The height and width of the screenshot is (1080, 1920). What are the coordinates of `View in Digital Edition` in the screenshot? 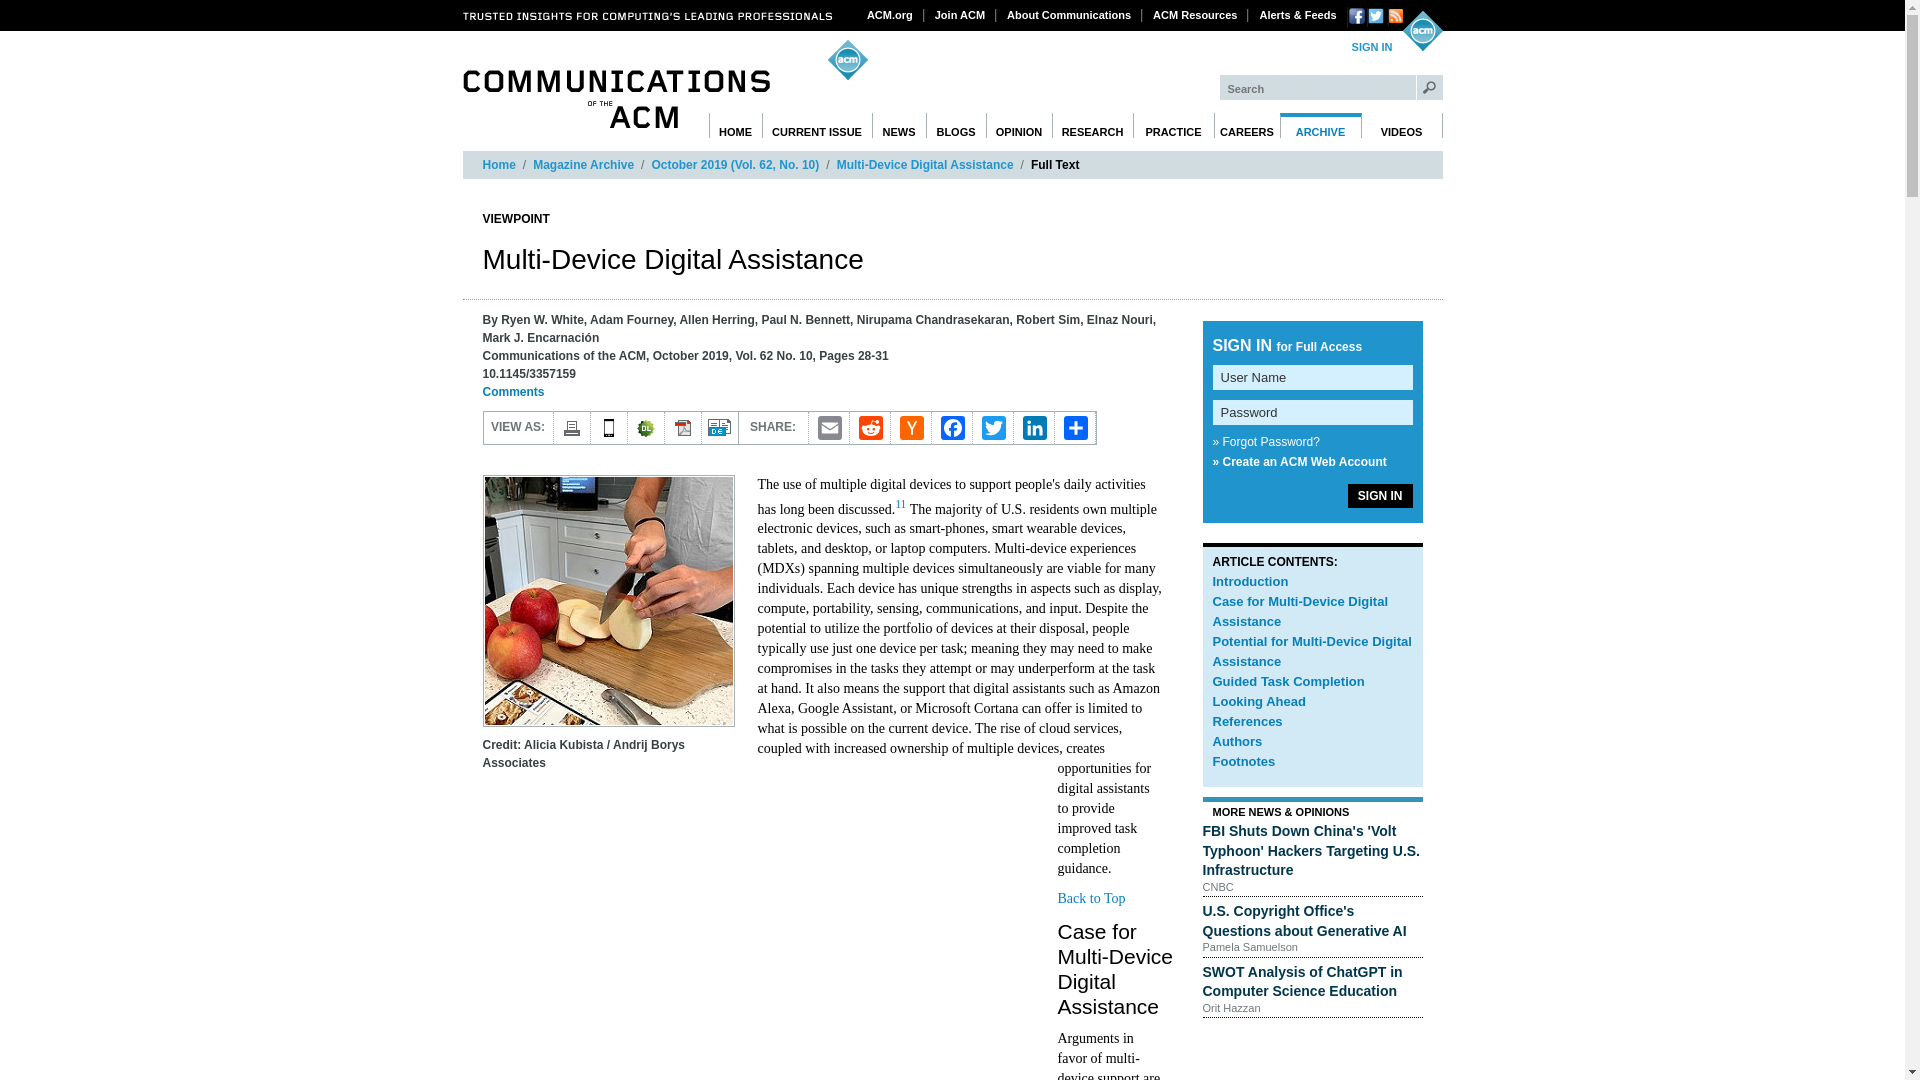 It's located at (720, 427).